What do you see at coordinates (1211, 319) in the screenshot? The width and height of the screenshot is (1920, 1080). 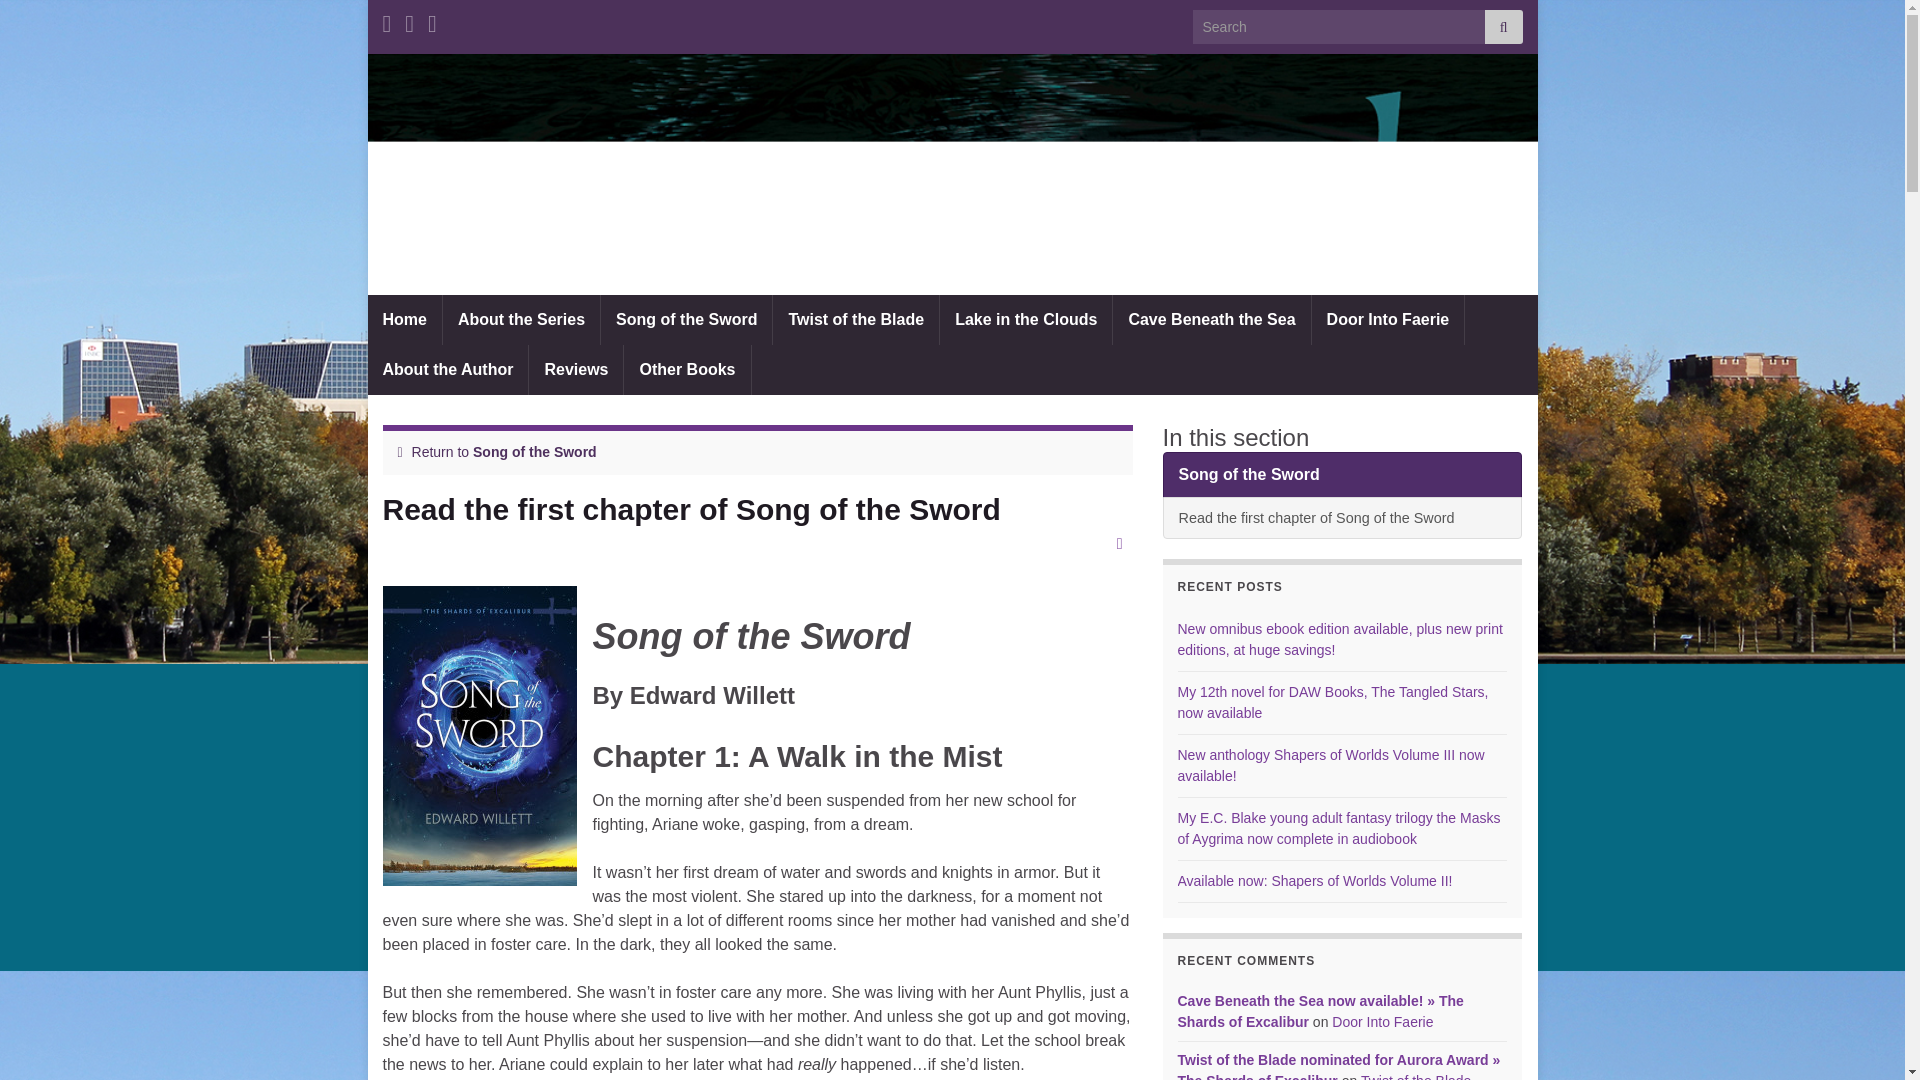 I see `Cave Beneath the Sea` at bounding box center [1211, 319].